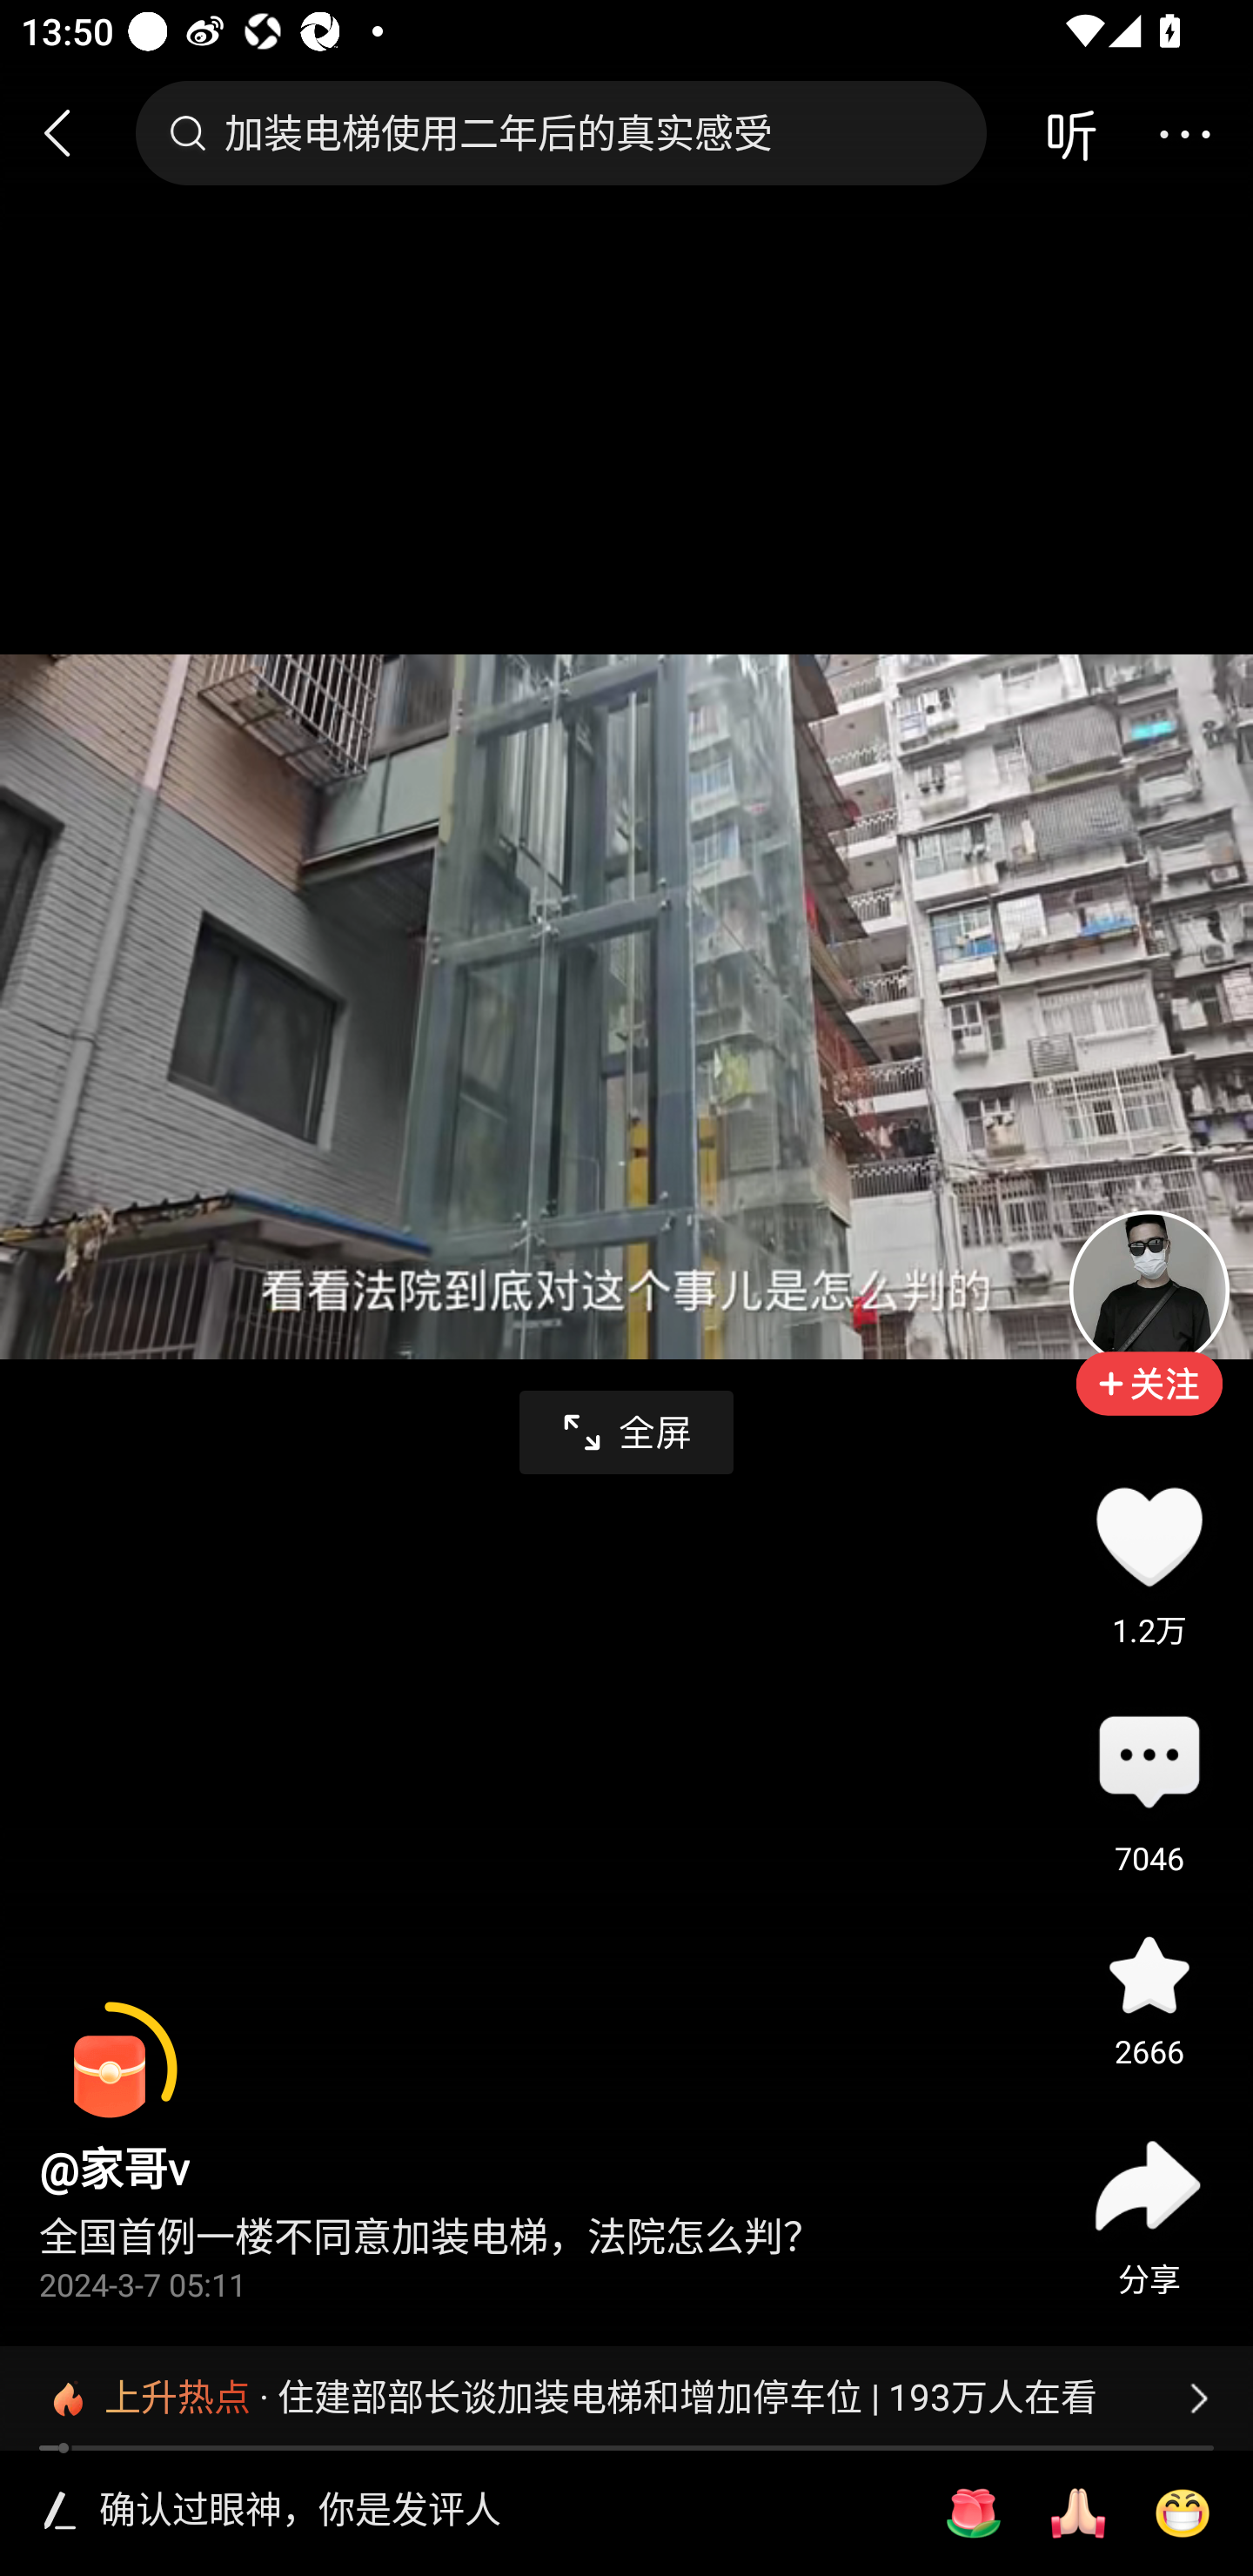  Describe the element at coordinates (1149, 1764) in the screenshot. I see `评论7046 评论 7046` at that location.